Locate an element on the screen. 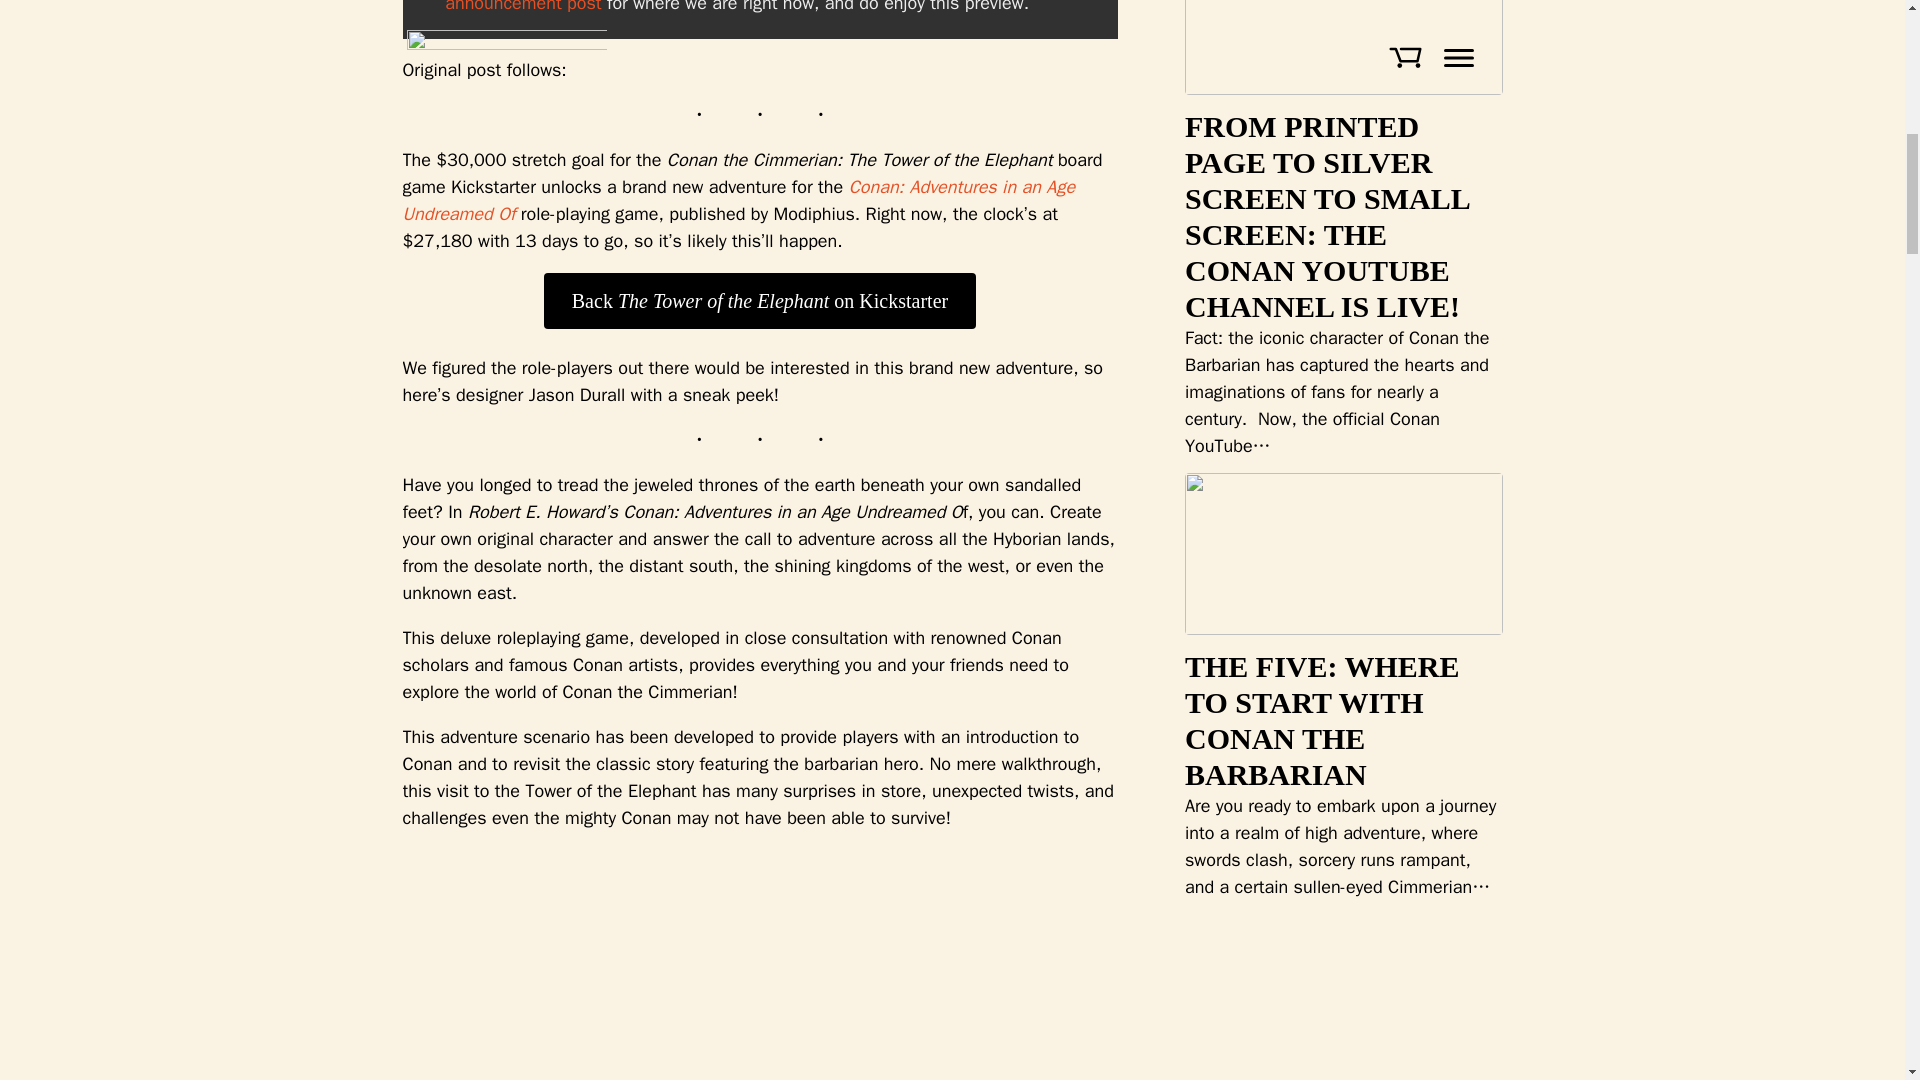 The width and height of the screenshot is (1920, 1080). Back The Tower of the Elephant on Kickstarter is located at coordinates (759, 301).